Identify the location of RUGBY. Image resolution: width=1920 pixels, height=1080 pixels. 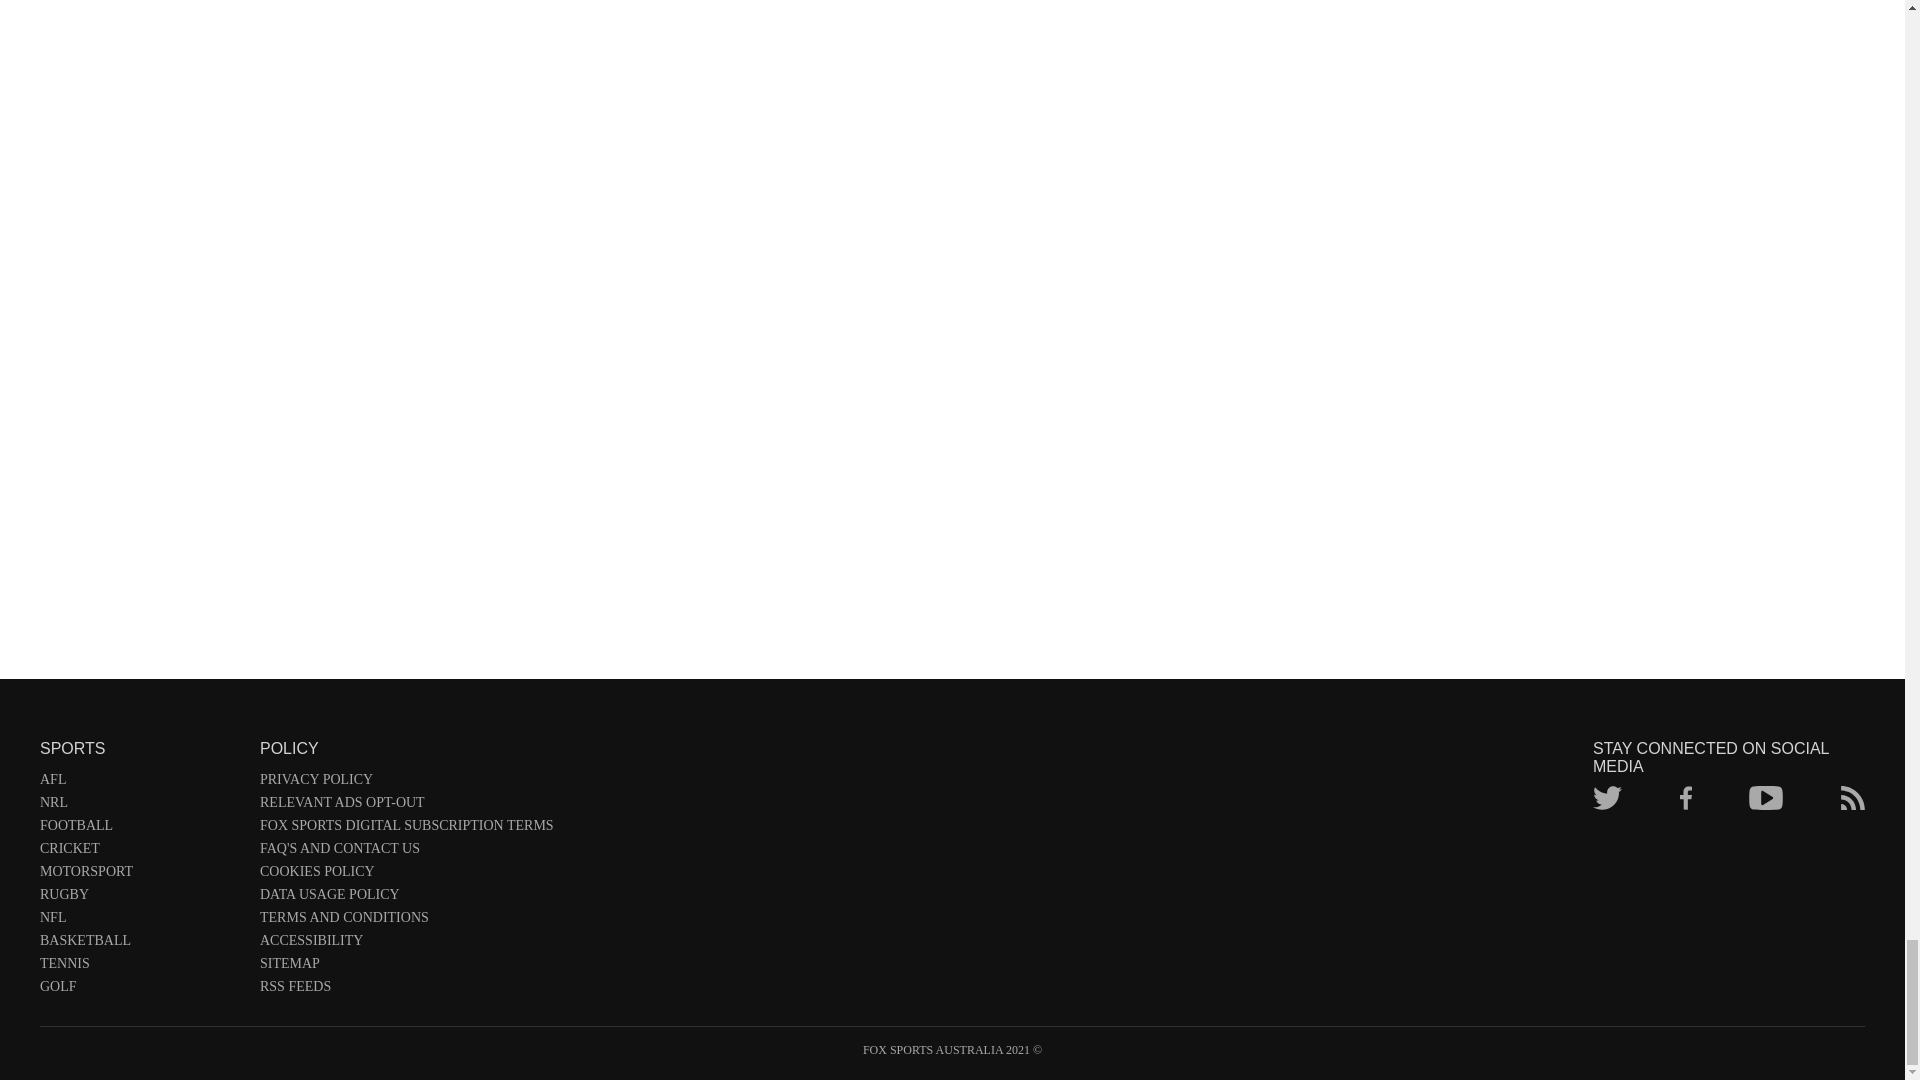
(140, 898).